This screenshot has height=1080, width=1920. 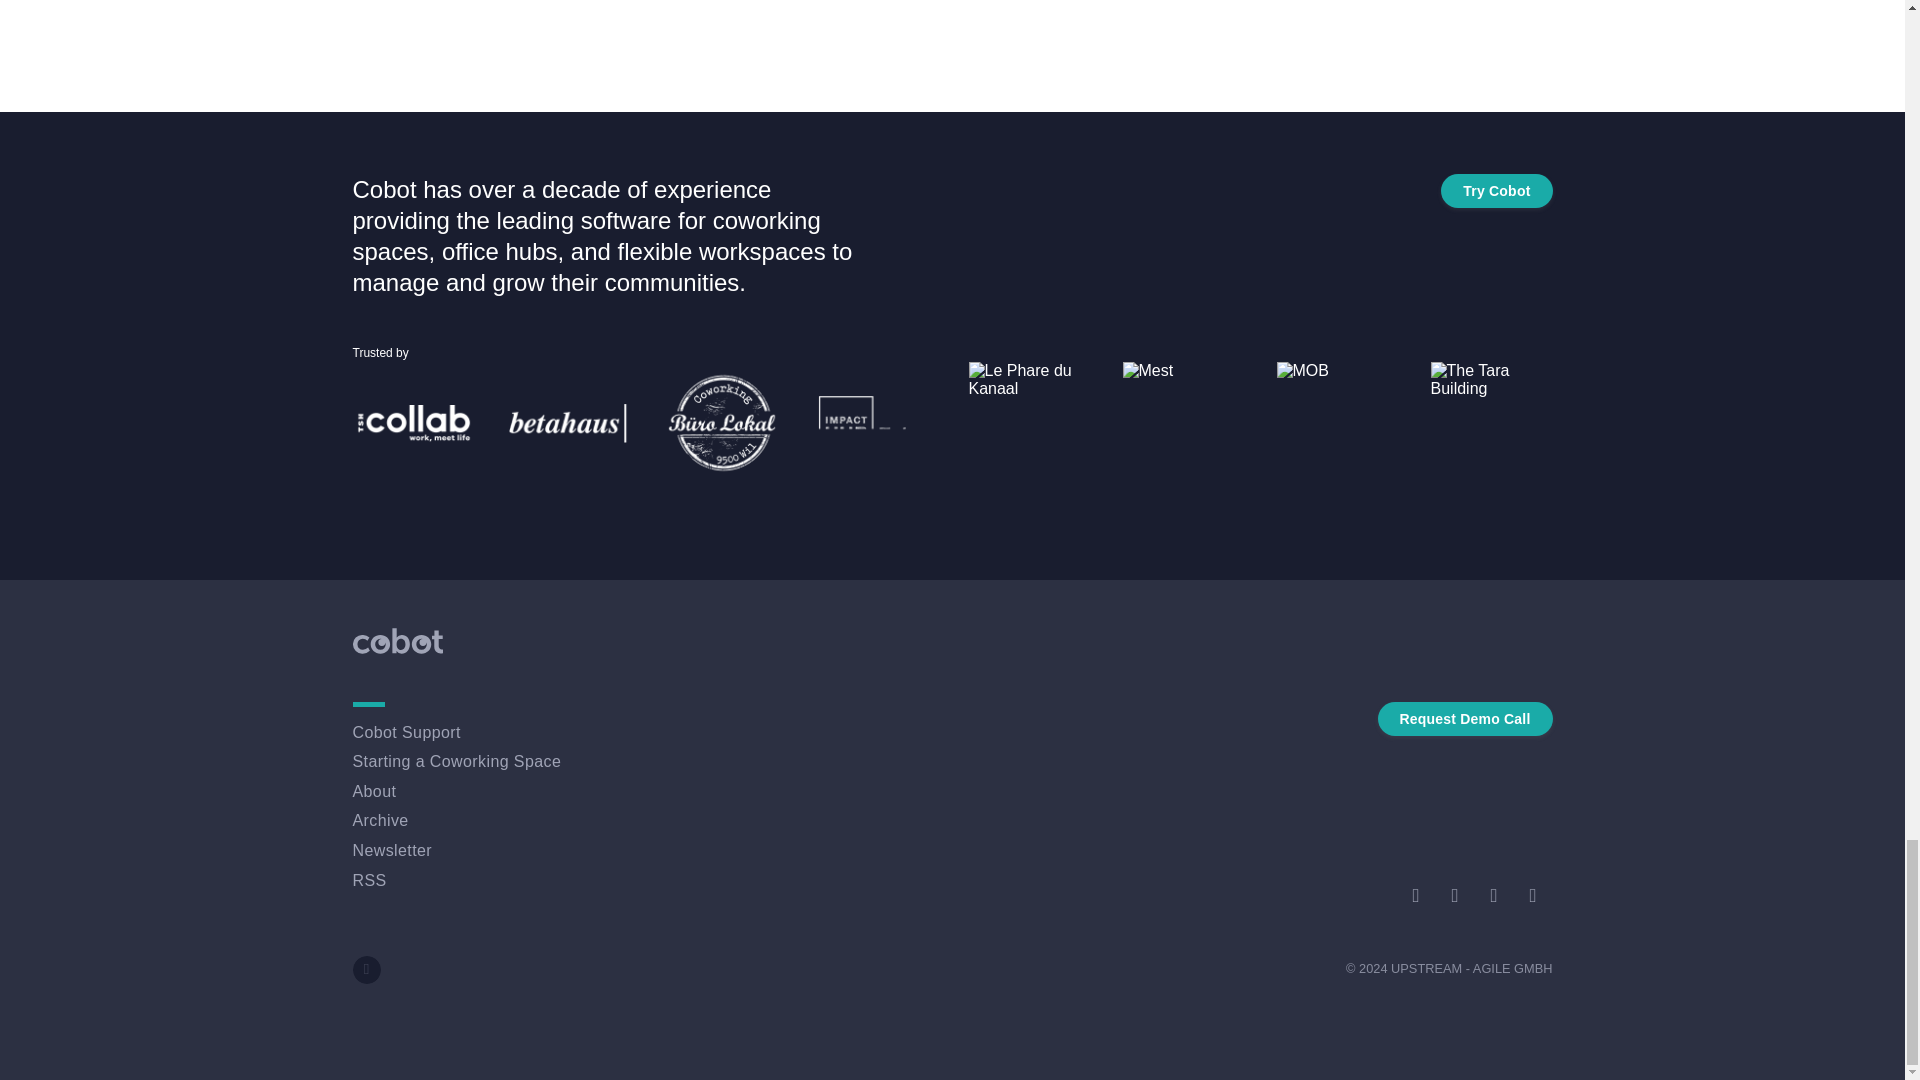 What do you see at coordinates (1532, 896) in the screenshot?
I see `Instagram` at bounding box center [1532, 896].